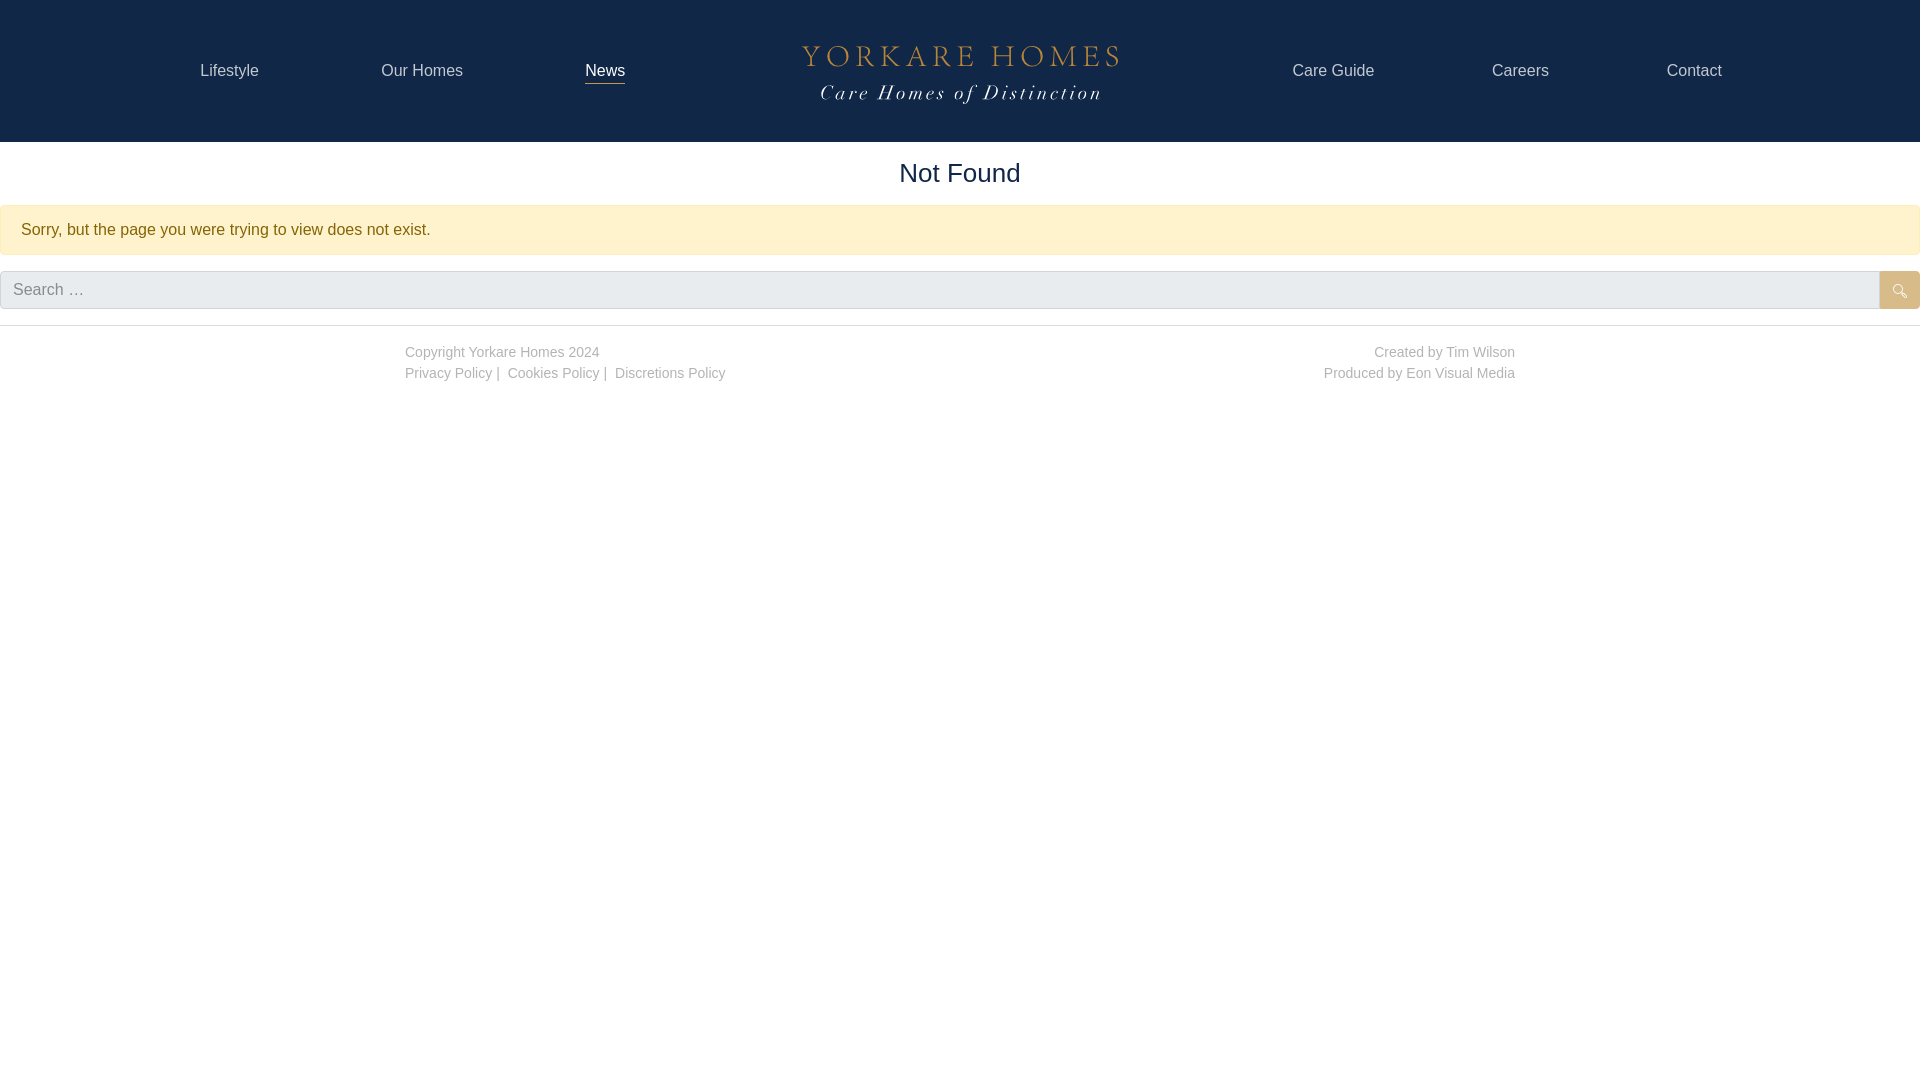 The width and height of the screenshot is (1920, 1080). What do you see at coordinates (229, 70) in the screenshot?
I see `Lifestyle` at bounding box center [229, 70].